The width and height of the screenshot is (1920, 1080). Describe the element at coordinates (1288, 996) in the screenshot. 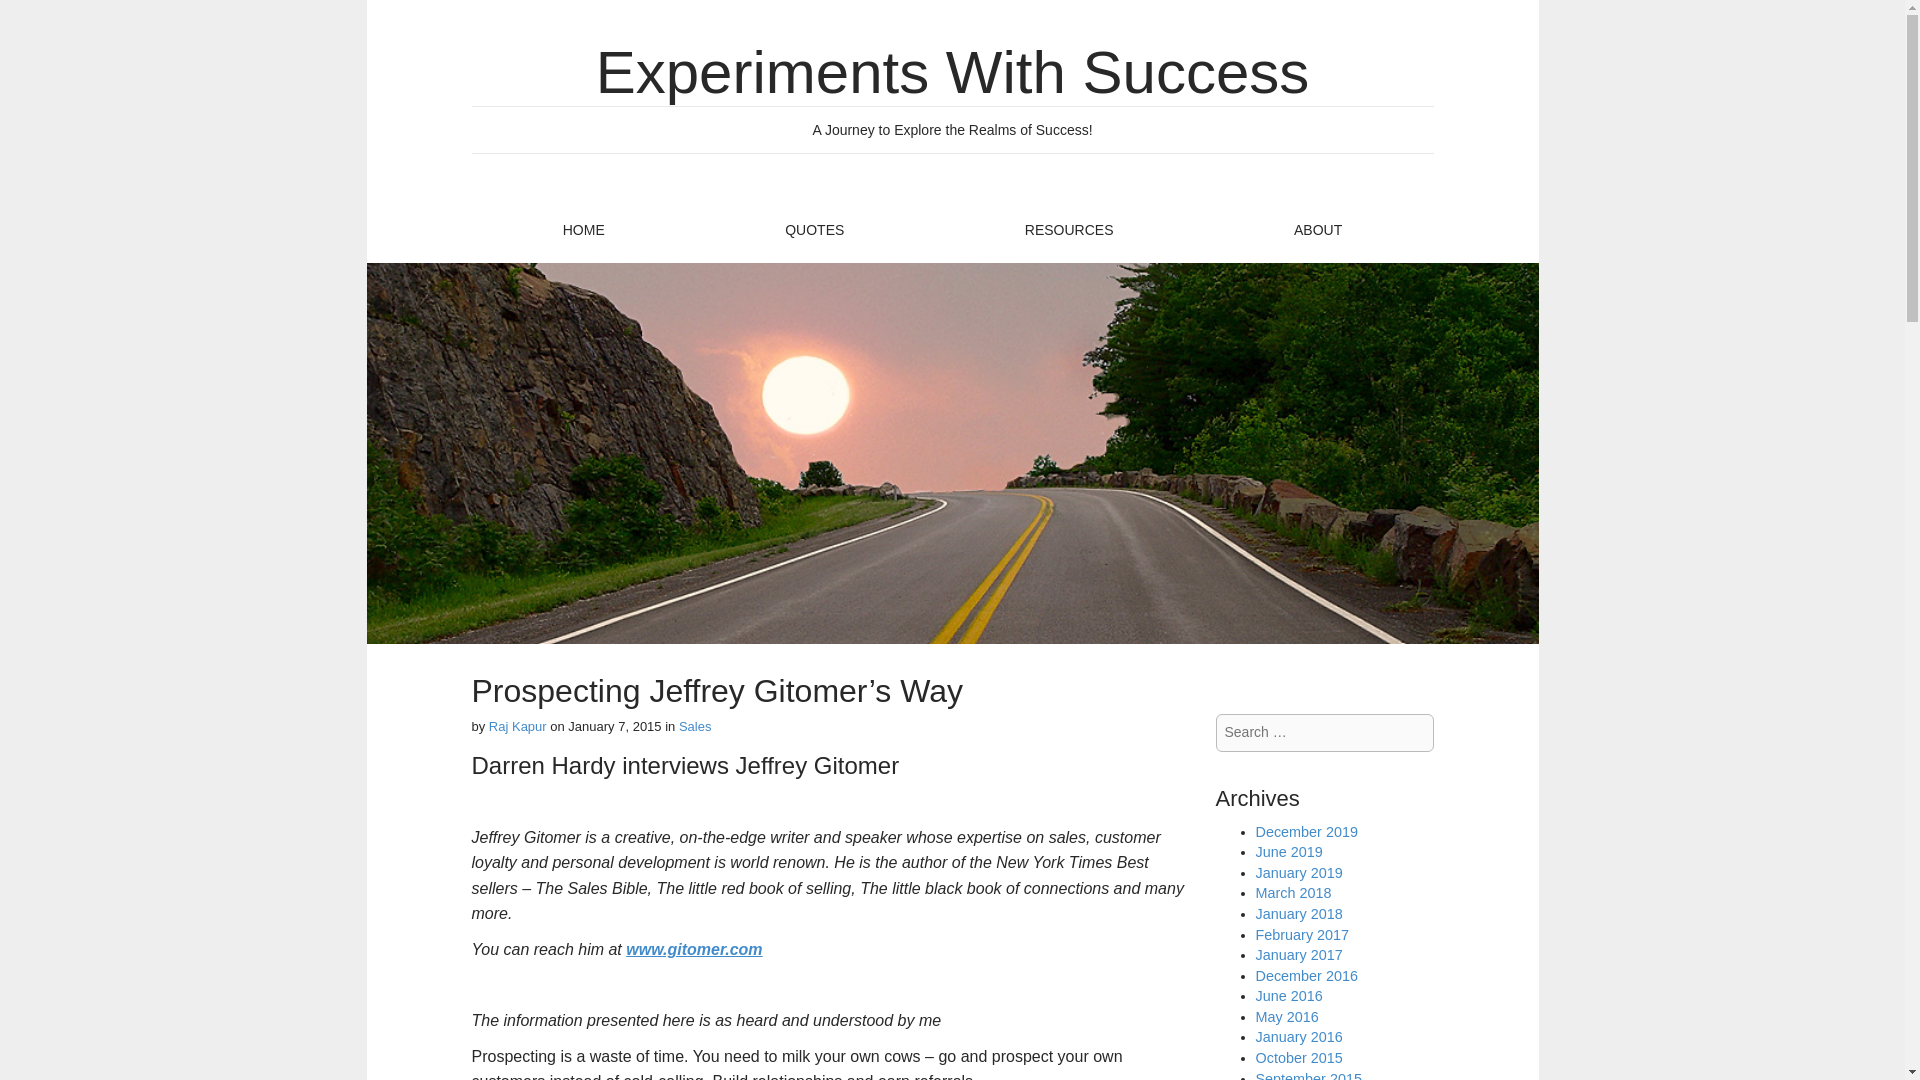

I see `June 2016` at that location.